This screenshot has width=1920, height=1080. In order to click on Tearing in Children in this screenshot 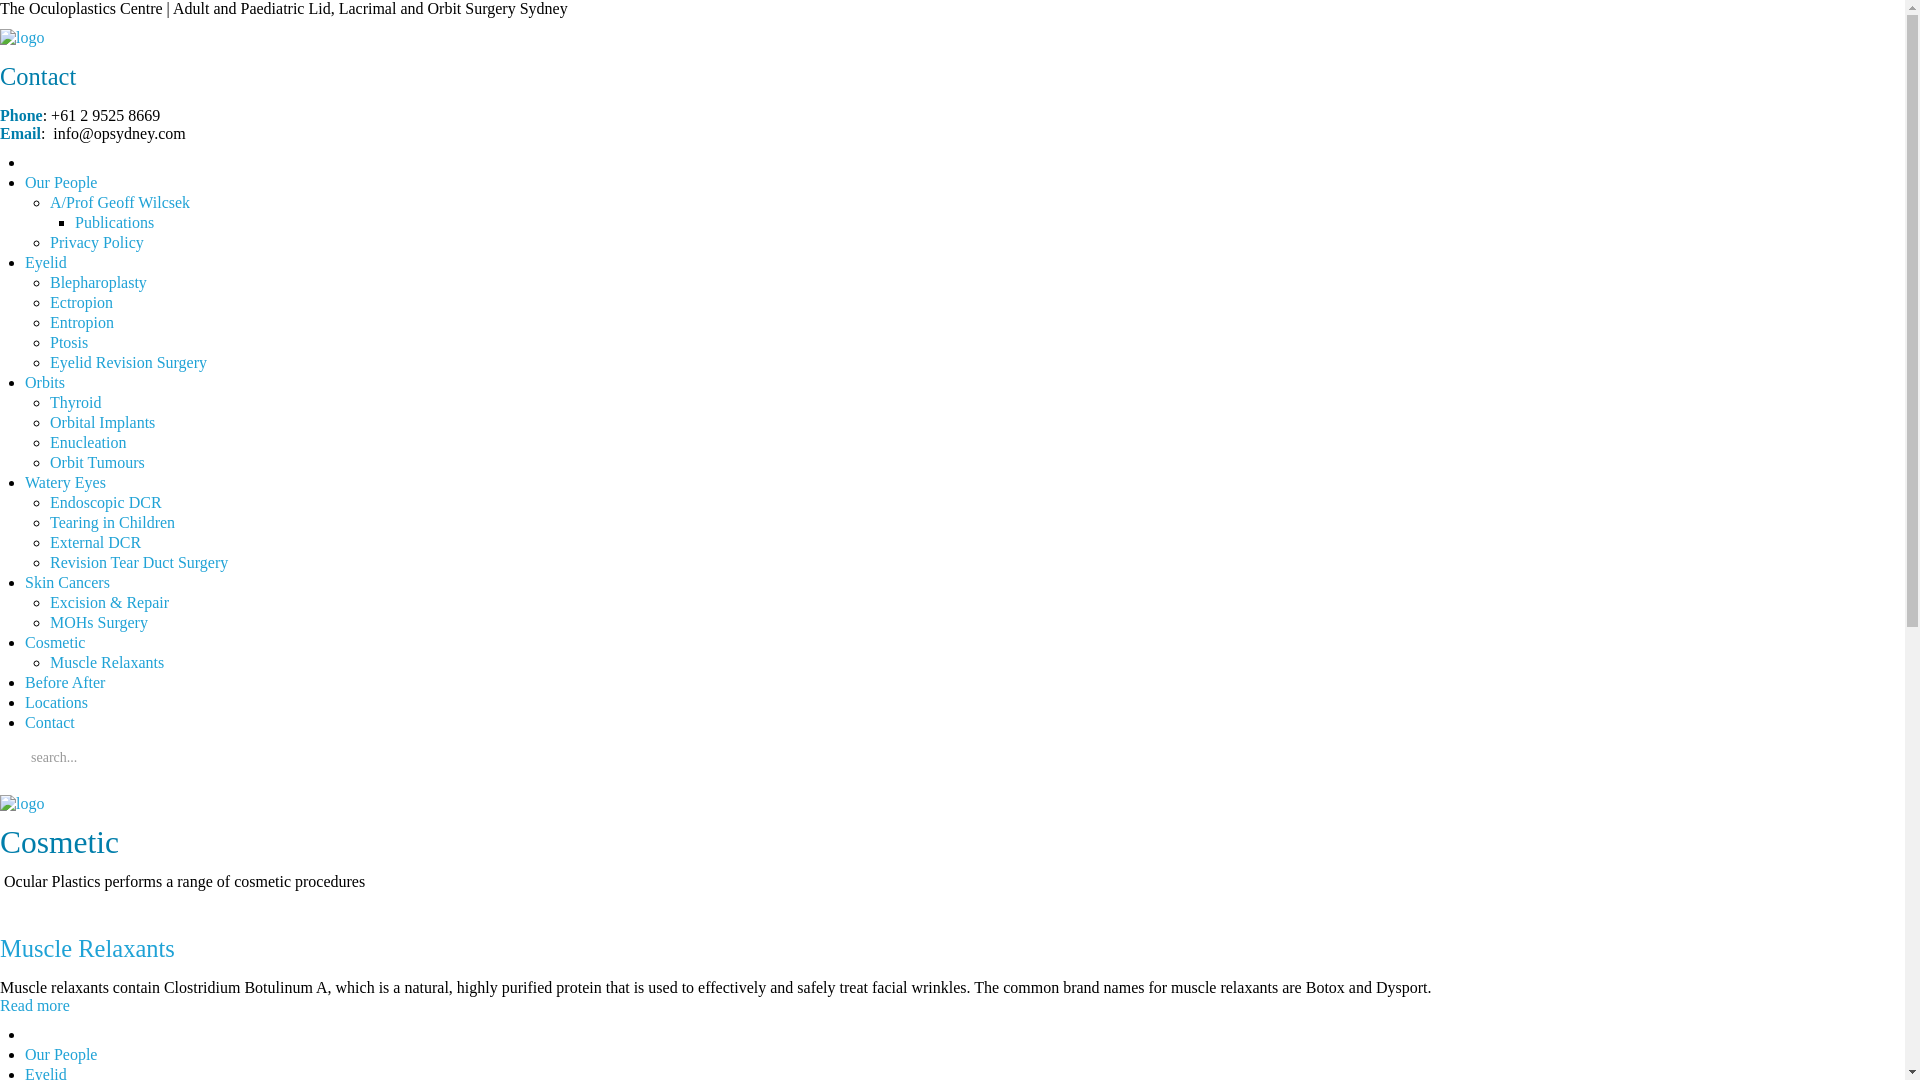, I will do `click(112, 522)`.